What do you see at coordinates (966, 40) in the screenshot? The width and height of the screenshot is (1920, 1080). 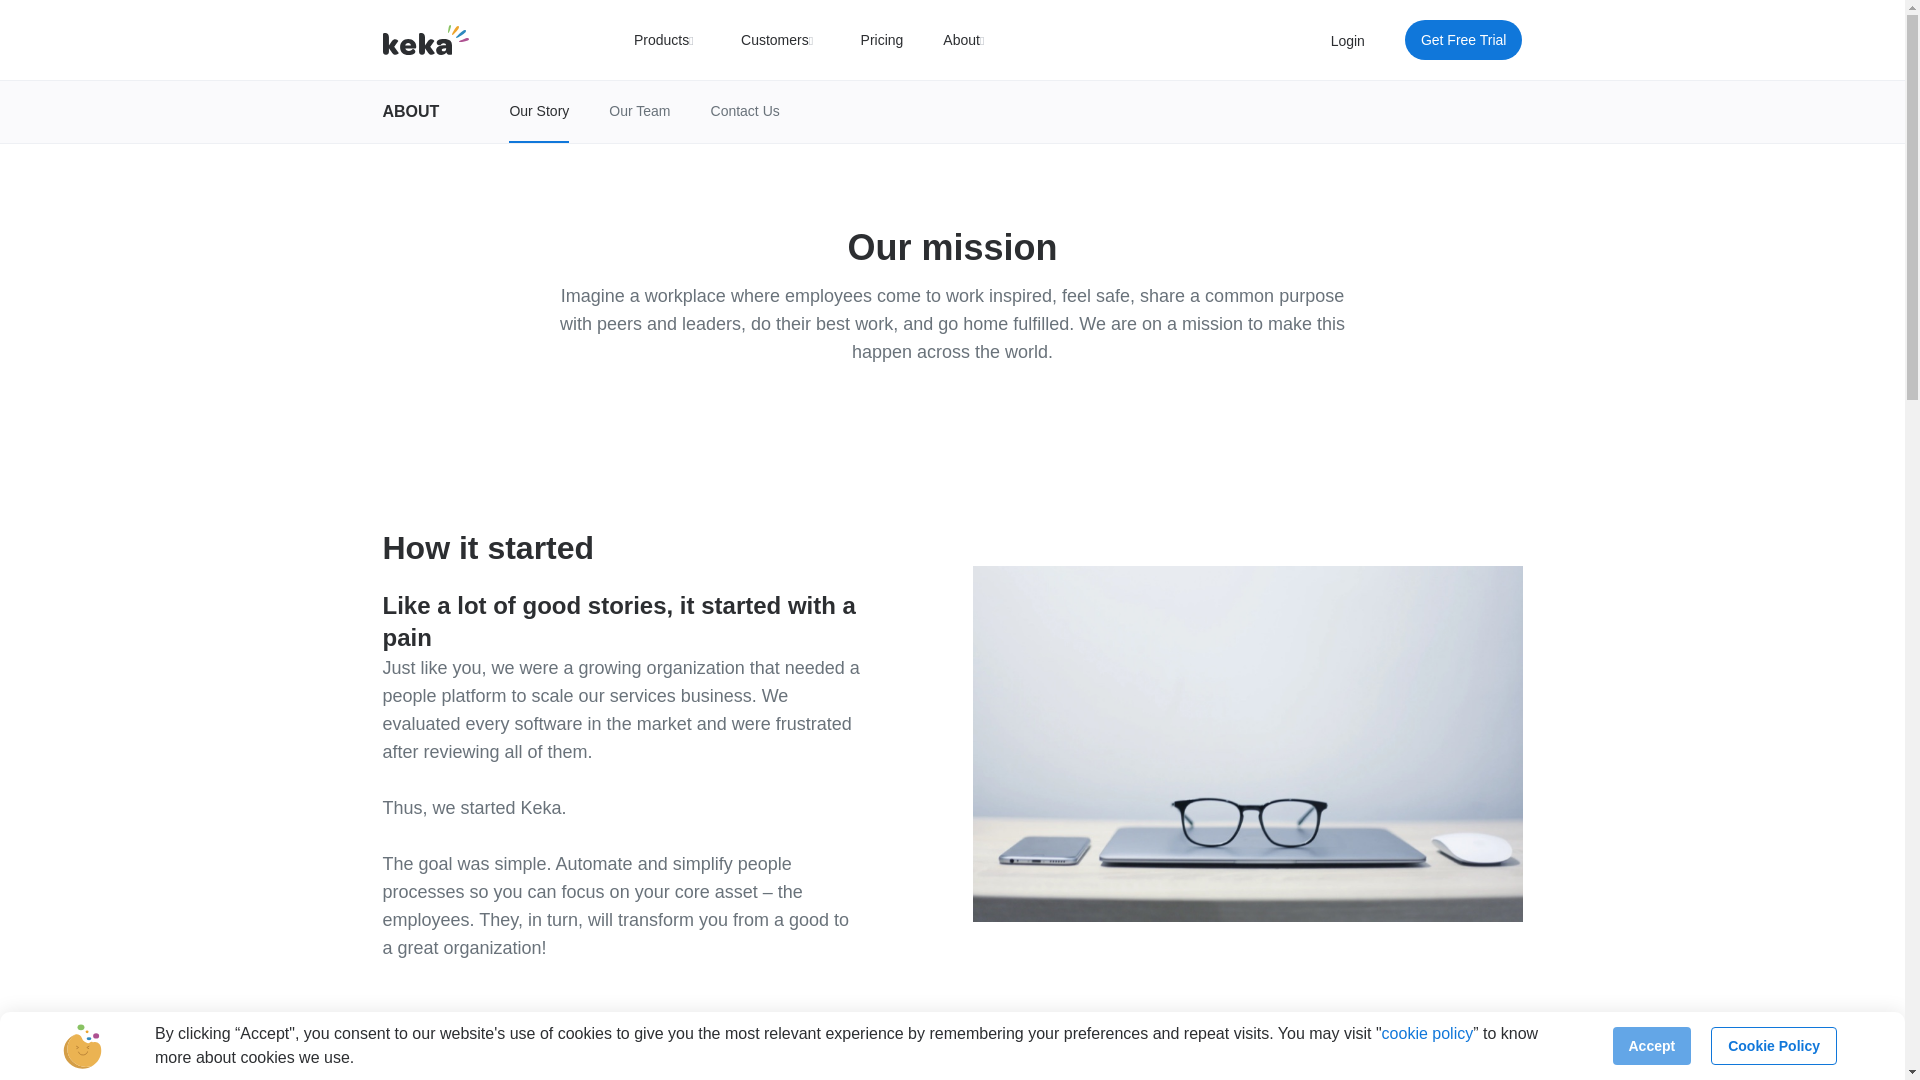 I see `About` at bounding box center [966, 40].